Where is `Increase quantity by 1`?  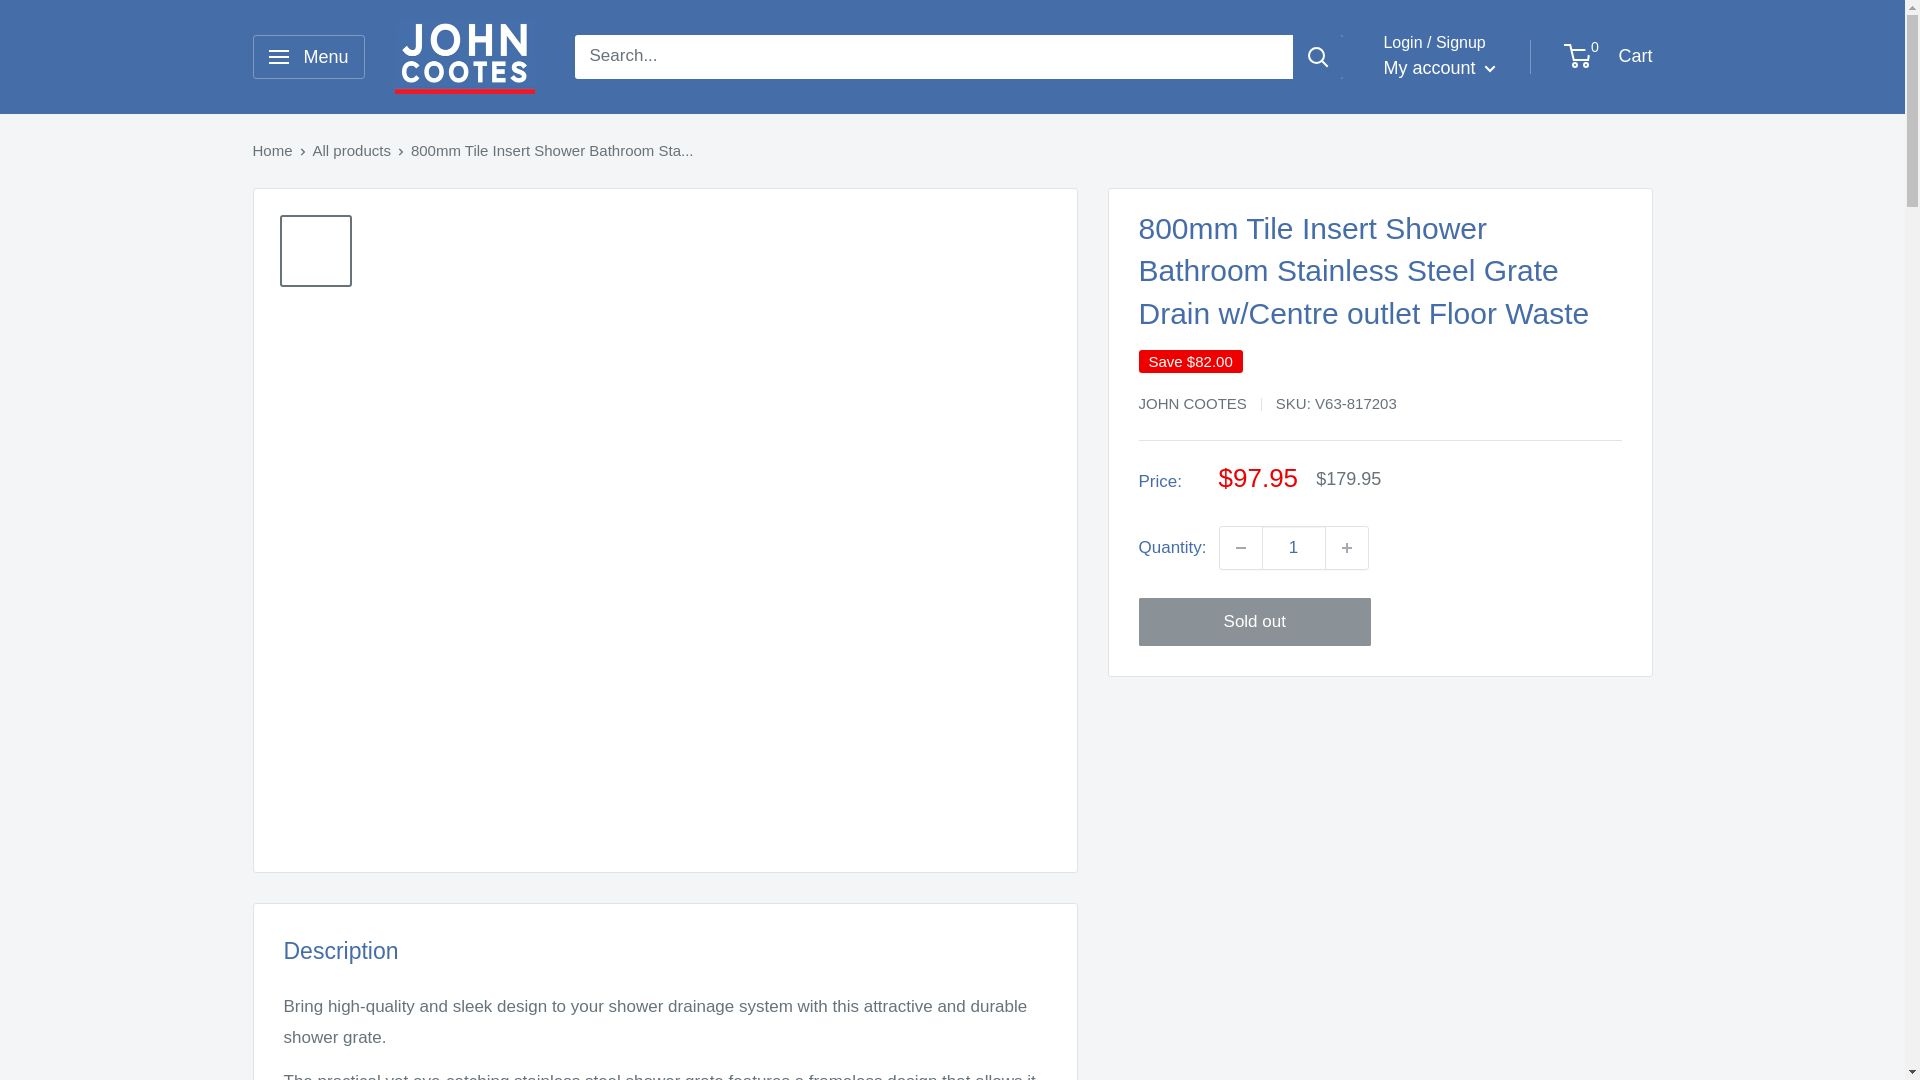
Increase quantity by 1 is located at coordinates (1346, 548).